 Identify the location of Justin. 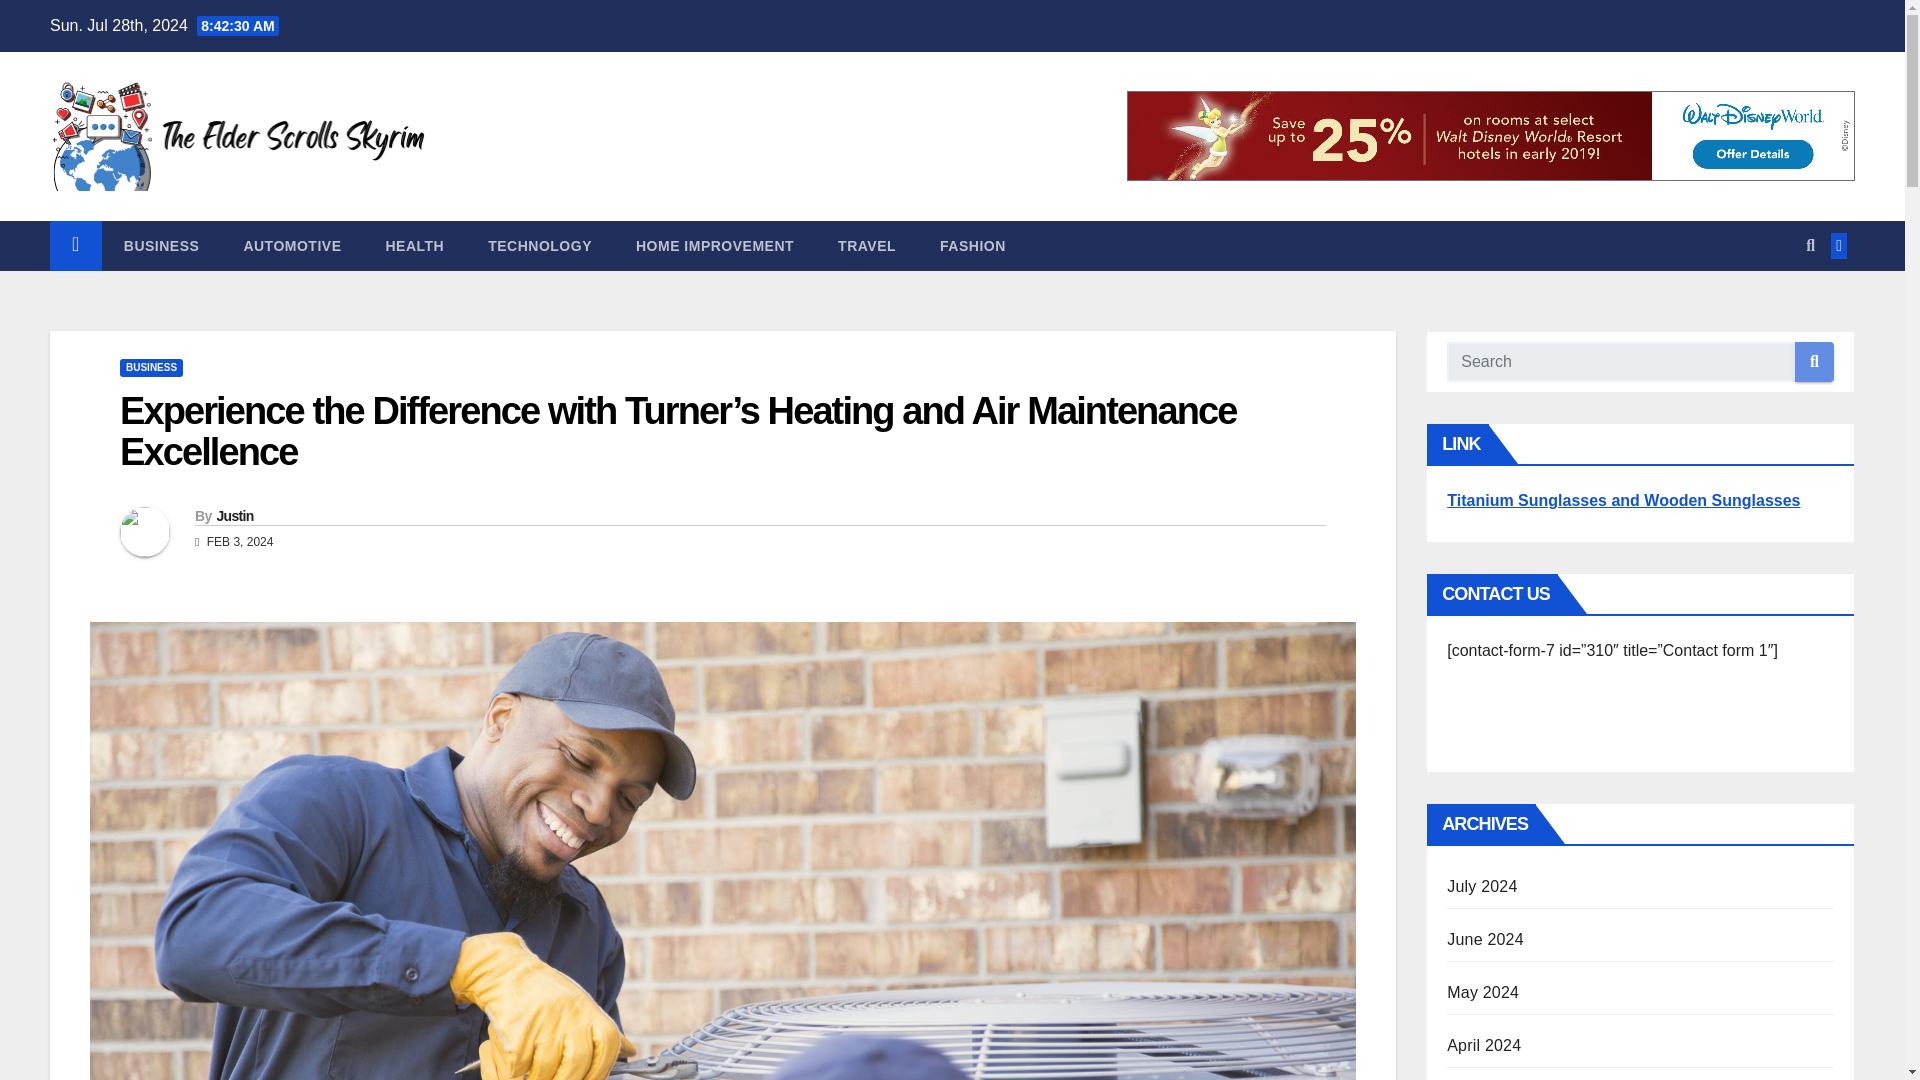
(234, 515).